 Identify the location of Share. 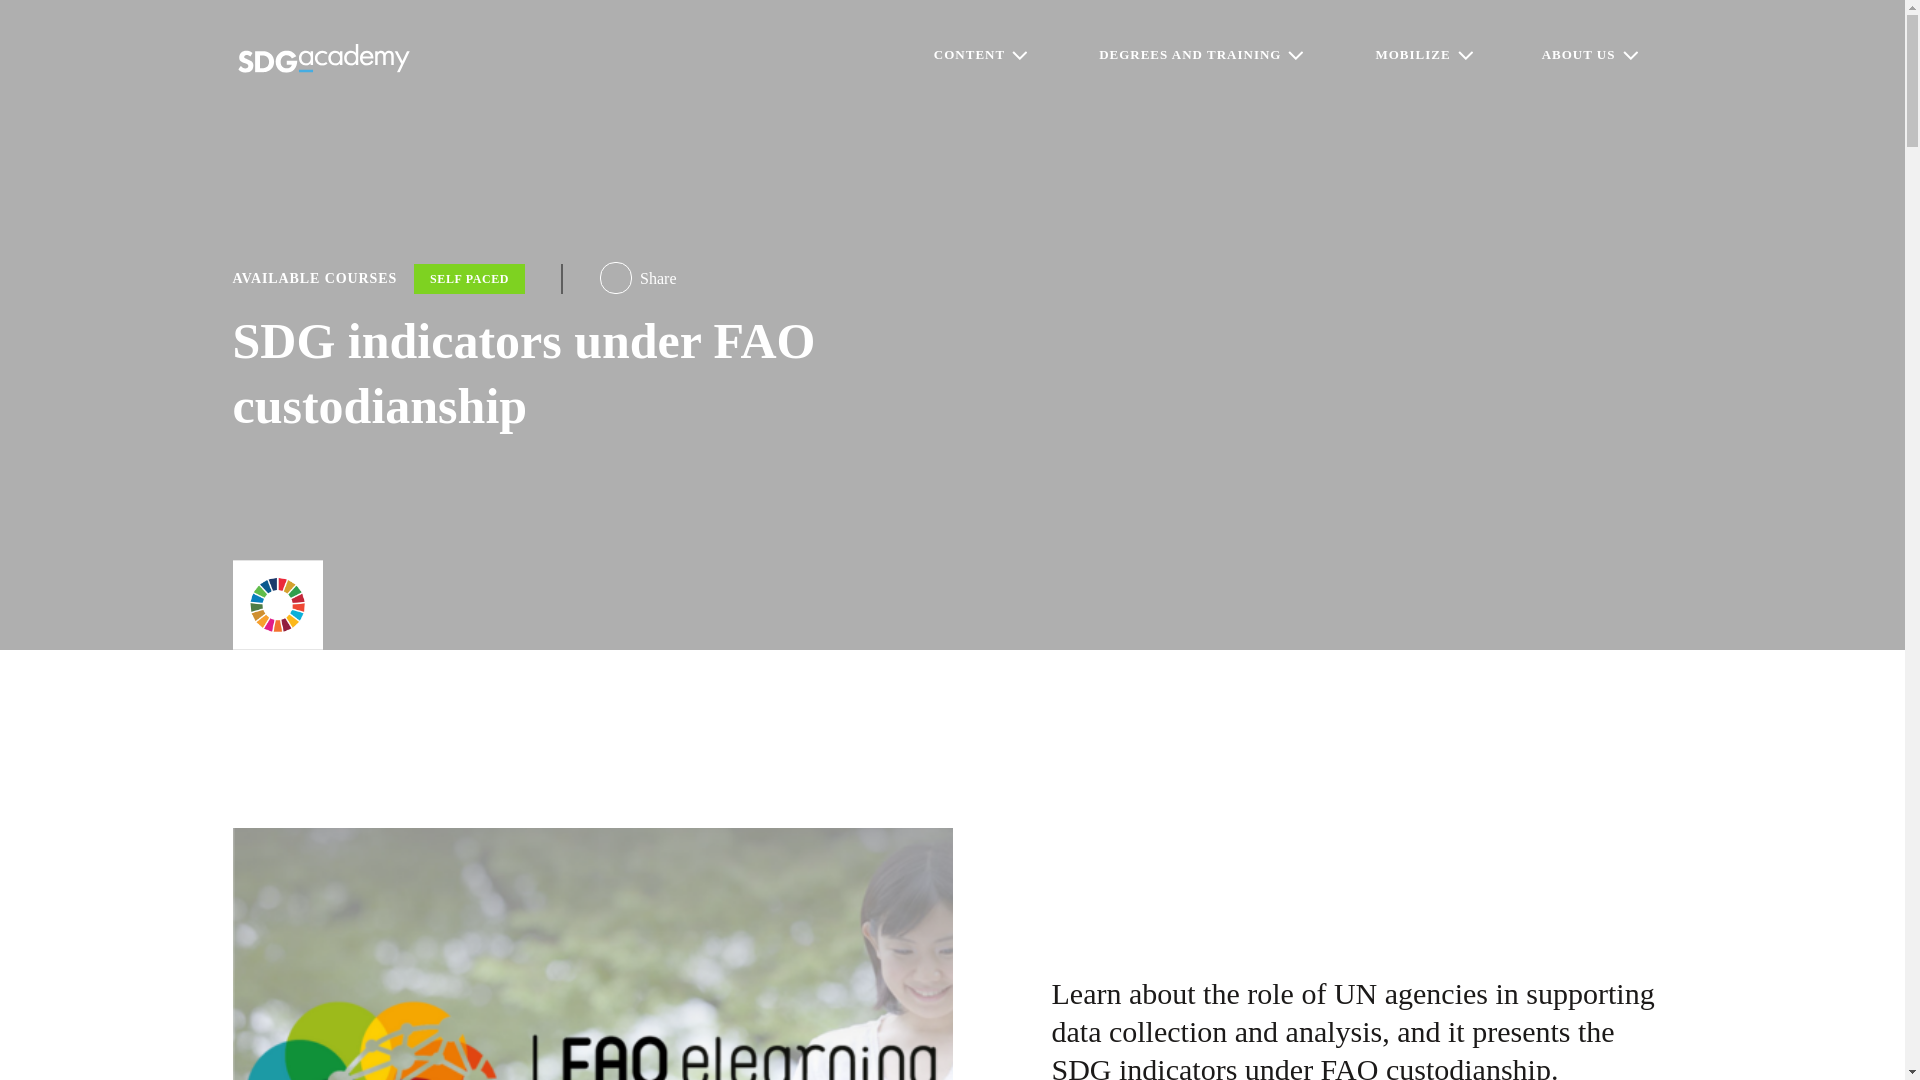
(637, 278).